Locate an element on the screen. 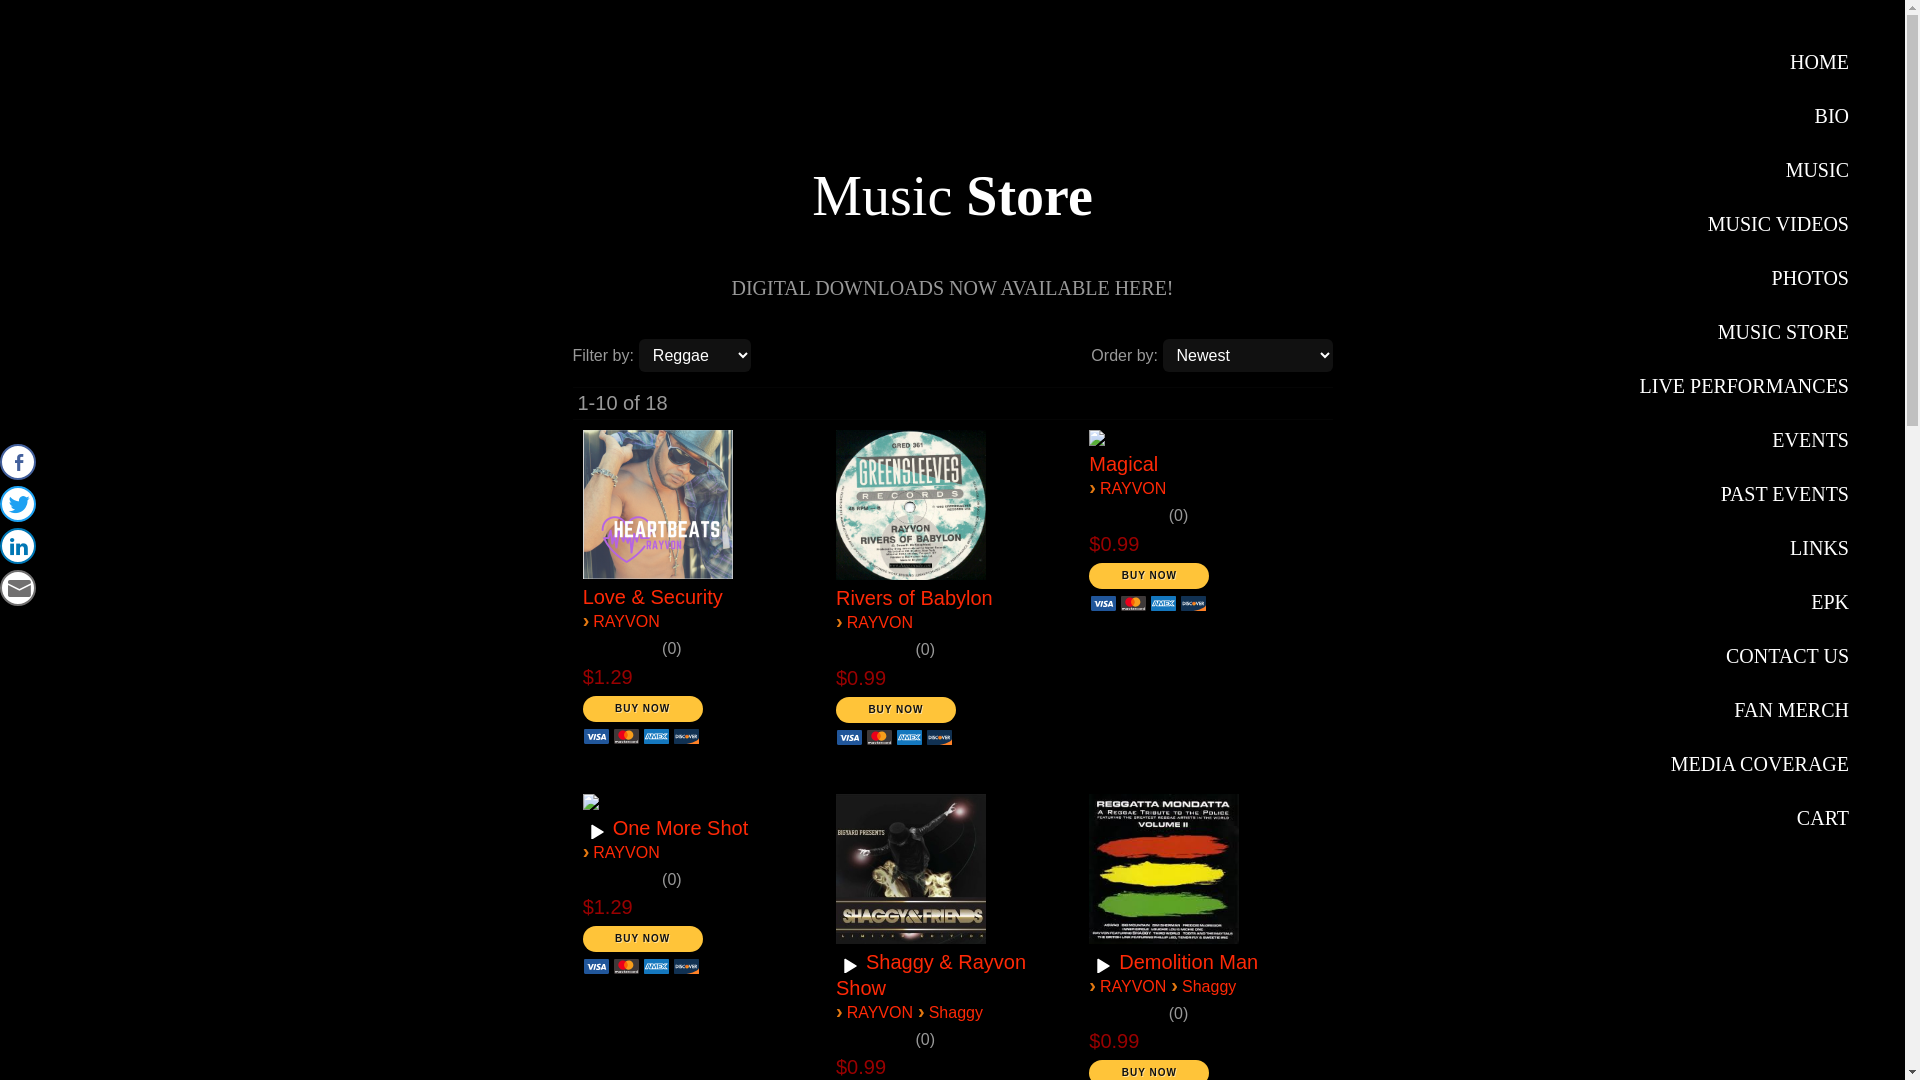 This screenshot has width=1920, height=1080. RAYVON is located at coordinates (626, 621).